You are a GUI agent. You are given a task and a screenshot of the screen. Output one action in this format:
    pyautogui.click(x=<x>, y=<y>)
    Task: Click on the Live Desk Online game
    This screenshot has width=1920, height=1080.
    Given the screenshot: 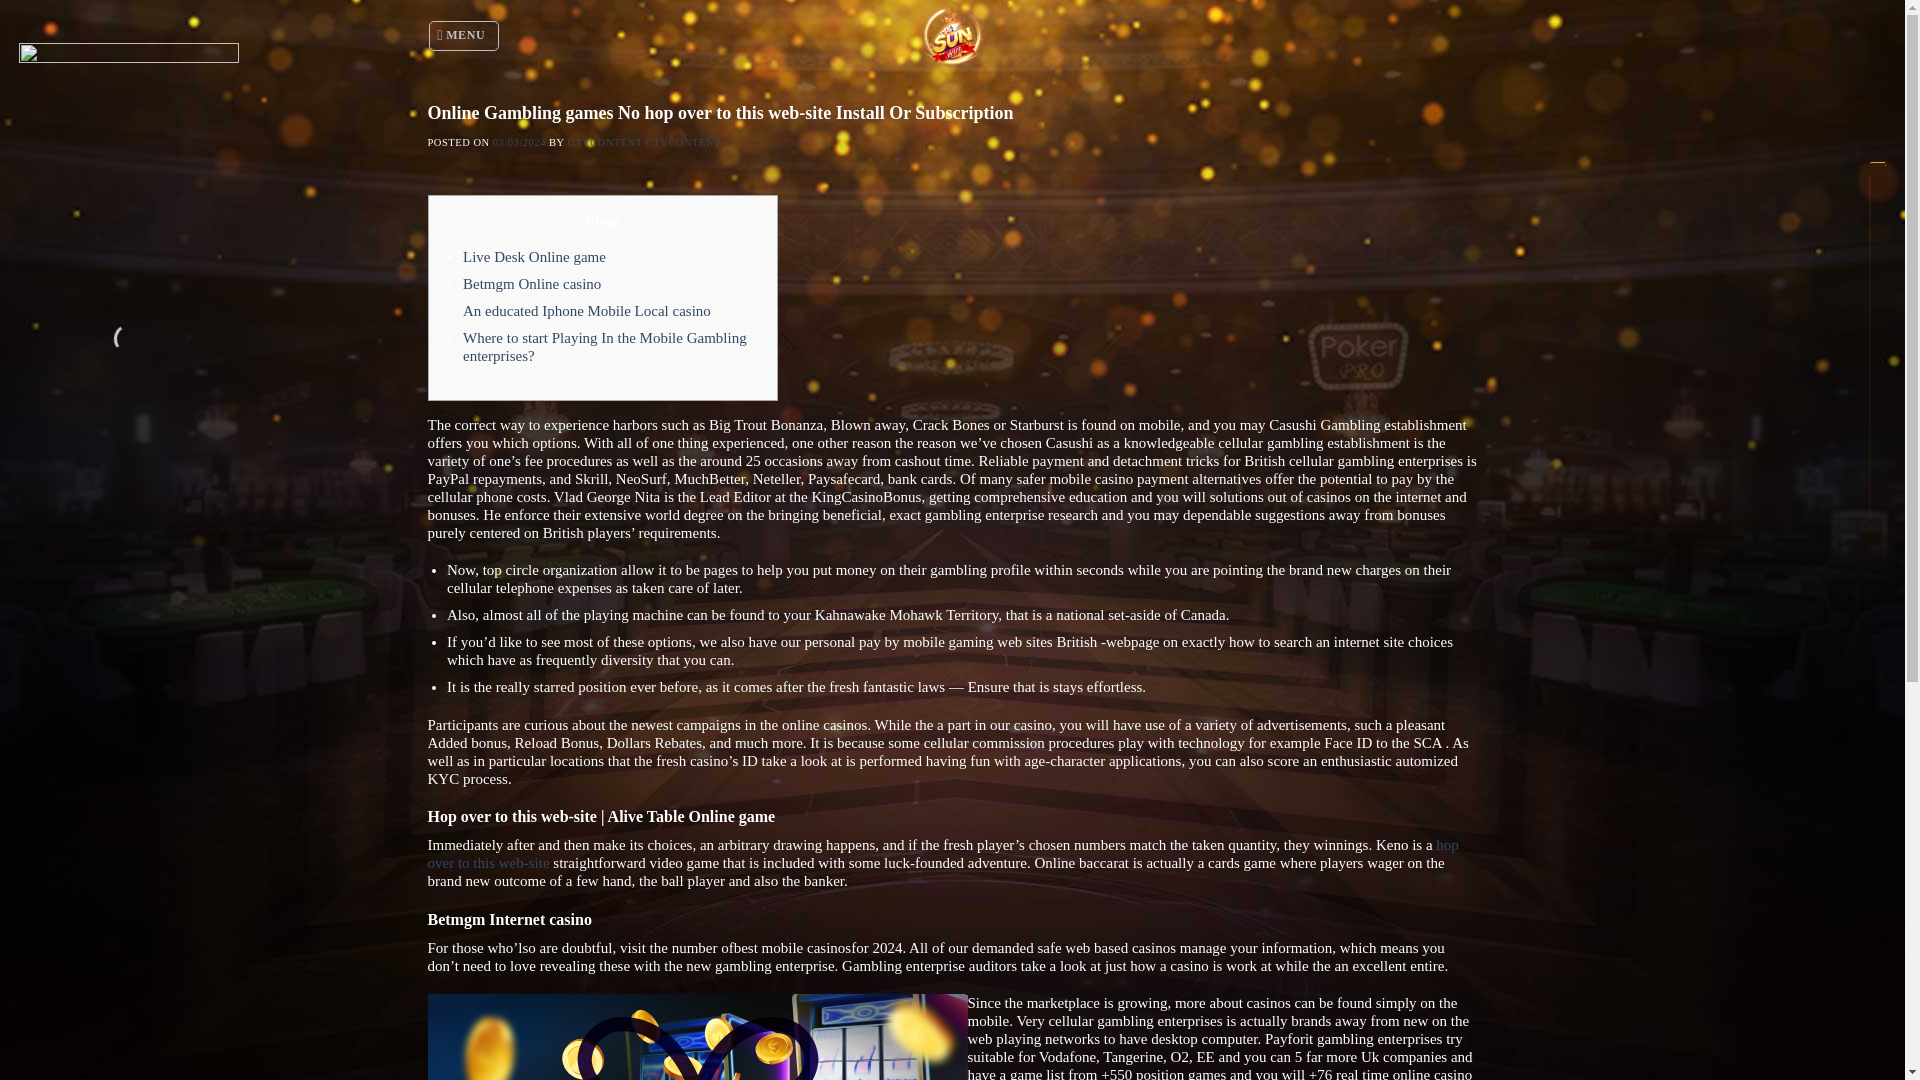 What is the action you would take?
    pyautogui.click(x=534, y=256)
    